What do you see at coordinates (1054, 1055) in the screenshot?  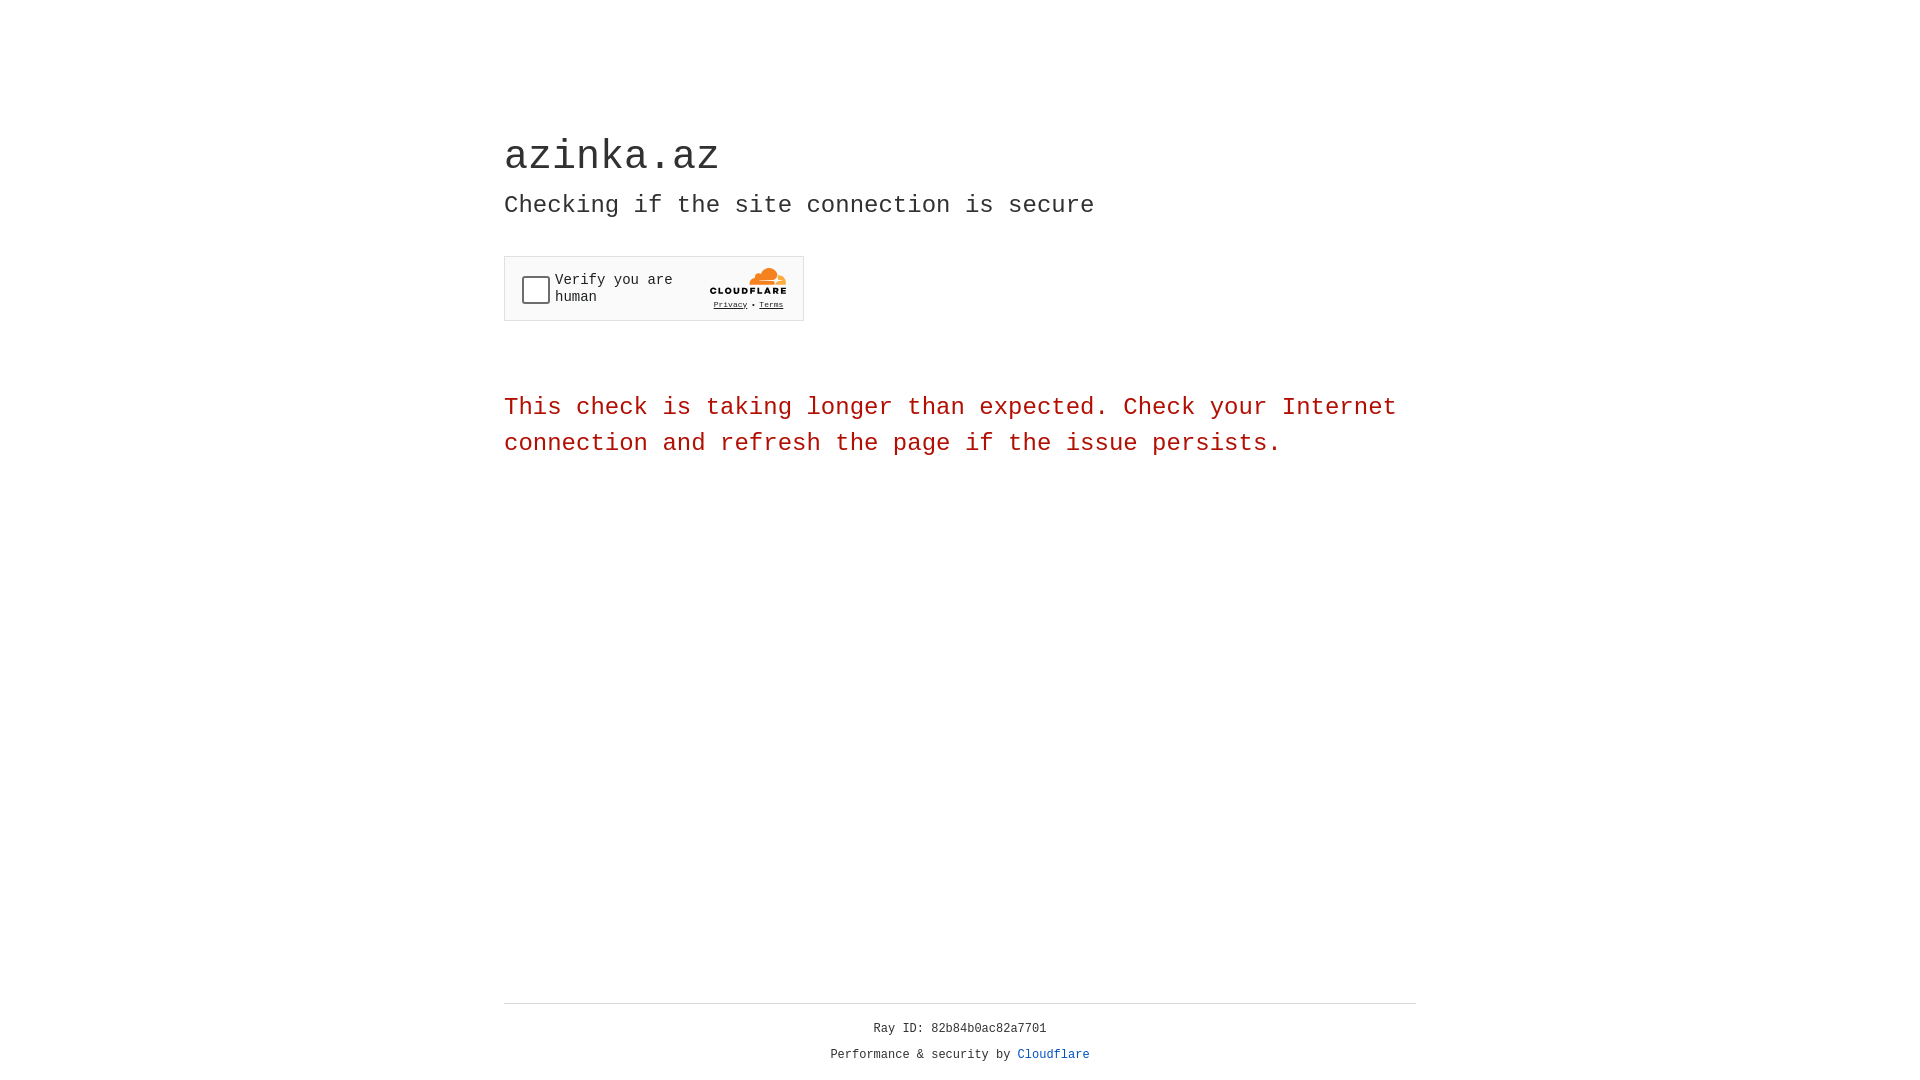 I see `Cloudflare` at bounding box center [1054, 1055].